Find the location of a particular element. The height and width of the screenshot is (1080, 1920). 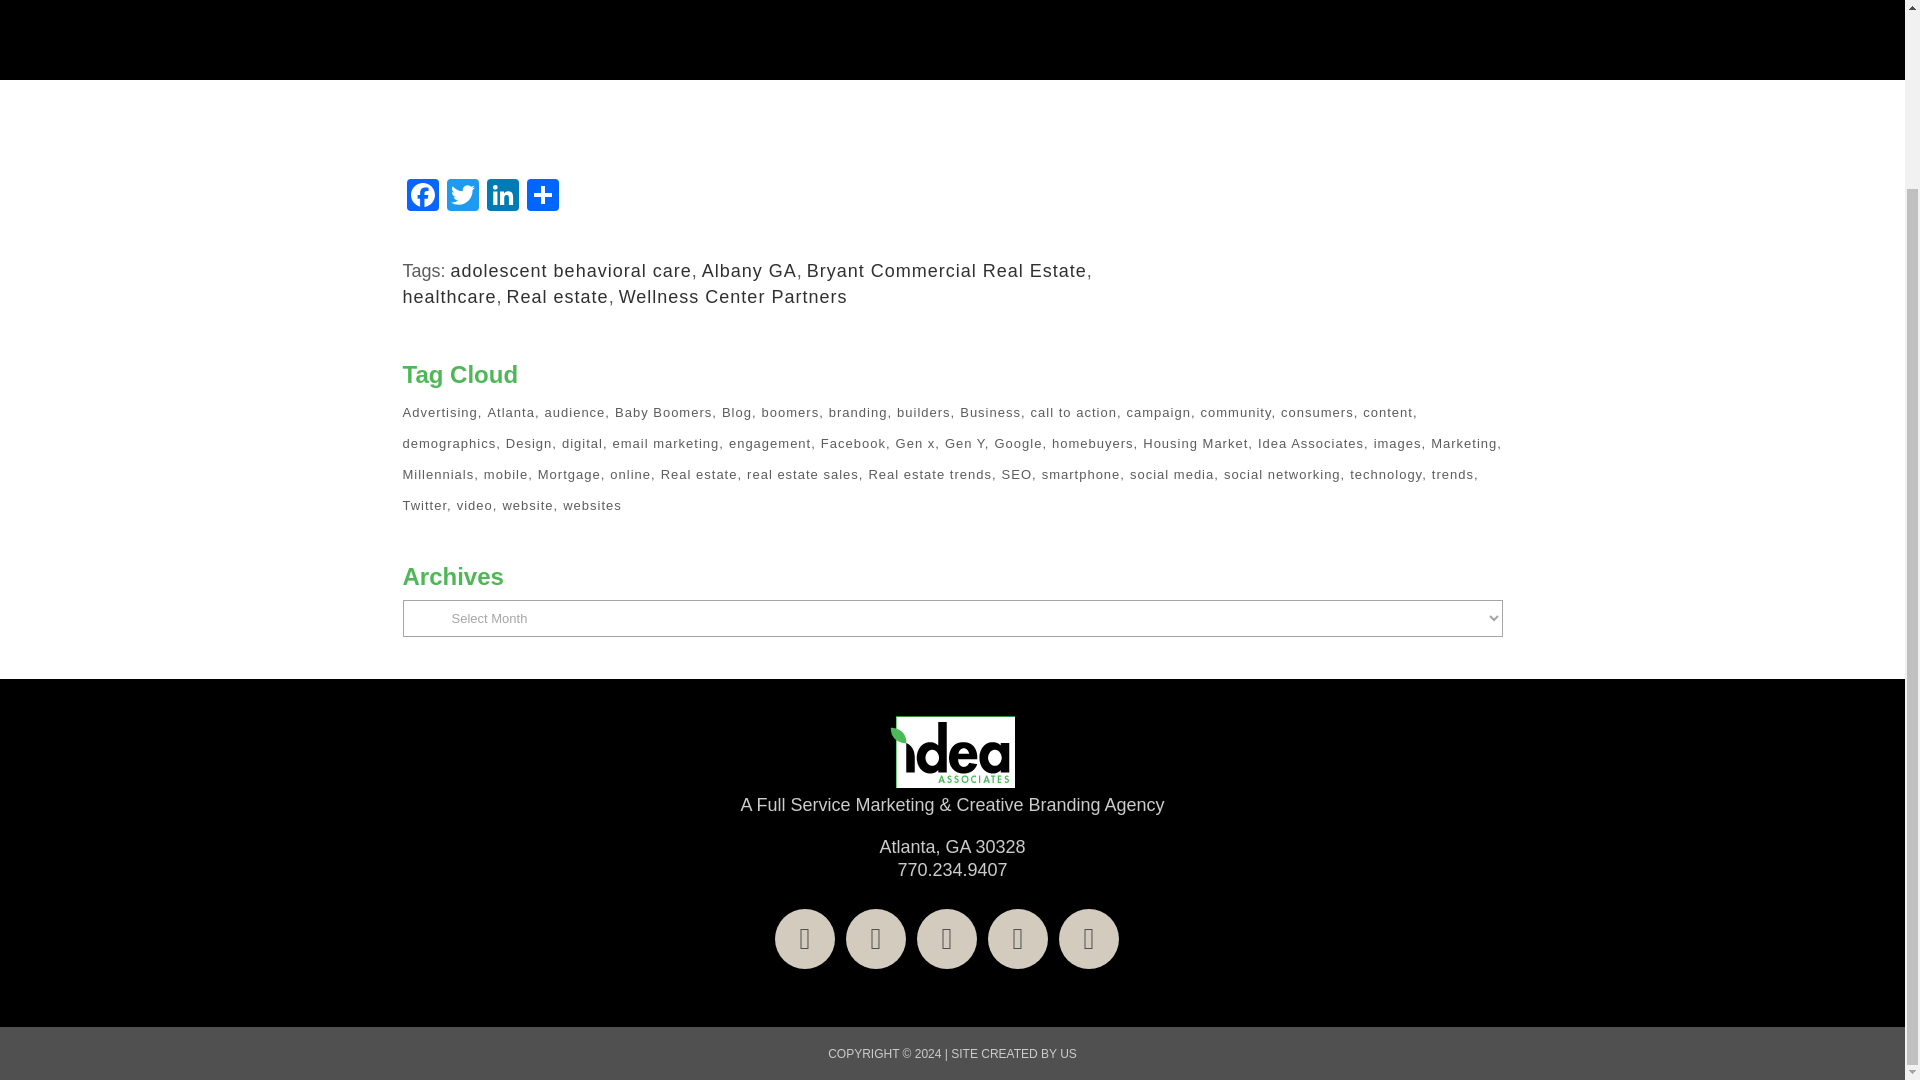

LinkedIn is located at coordinates (502, 198).